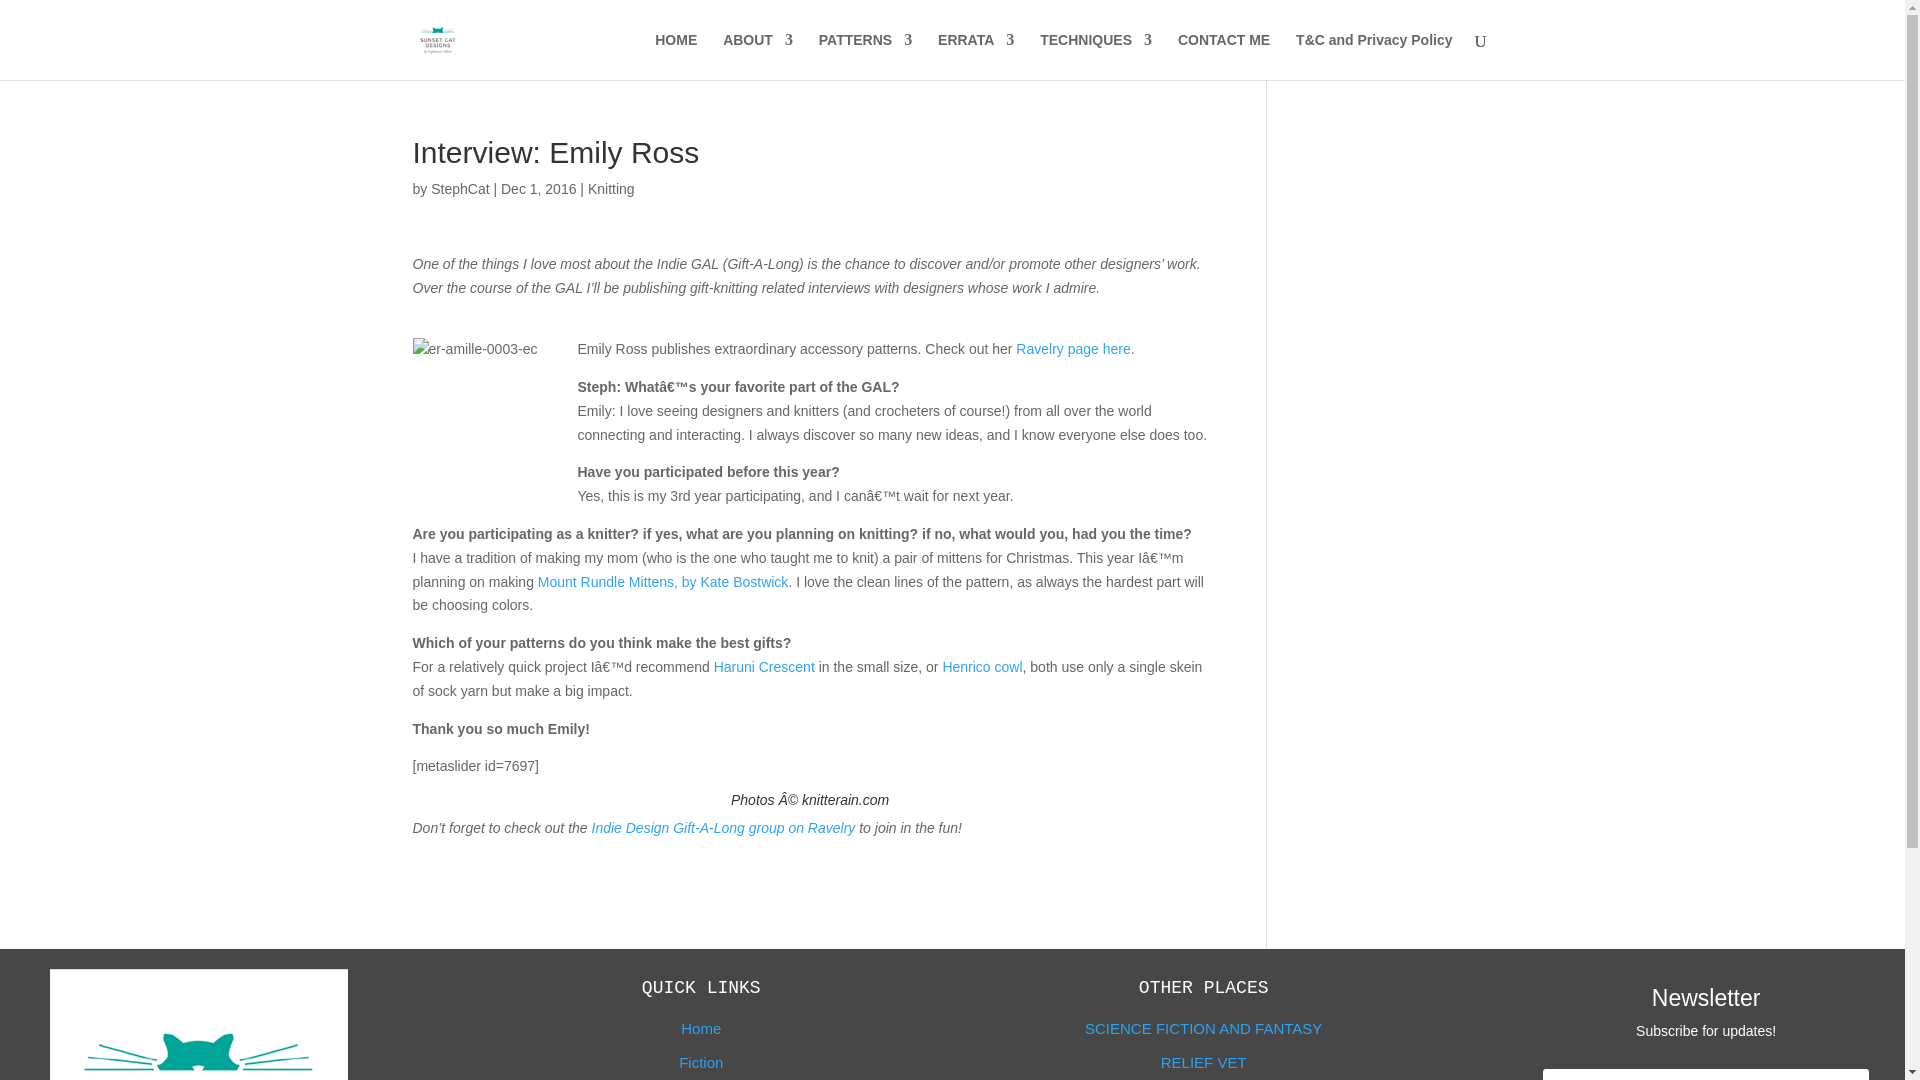 This screenshot has height=1080, width=1920. I want to click on PATTERNS, so click(866, 56).